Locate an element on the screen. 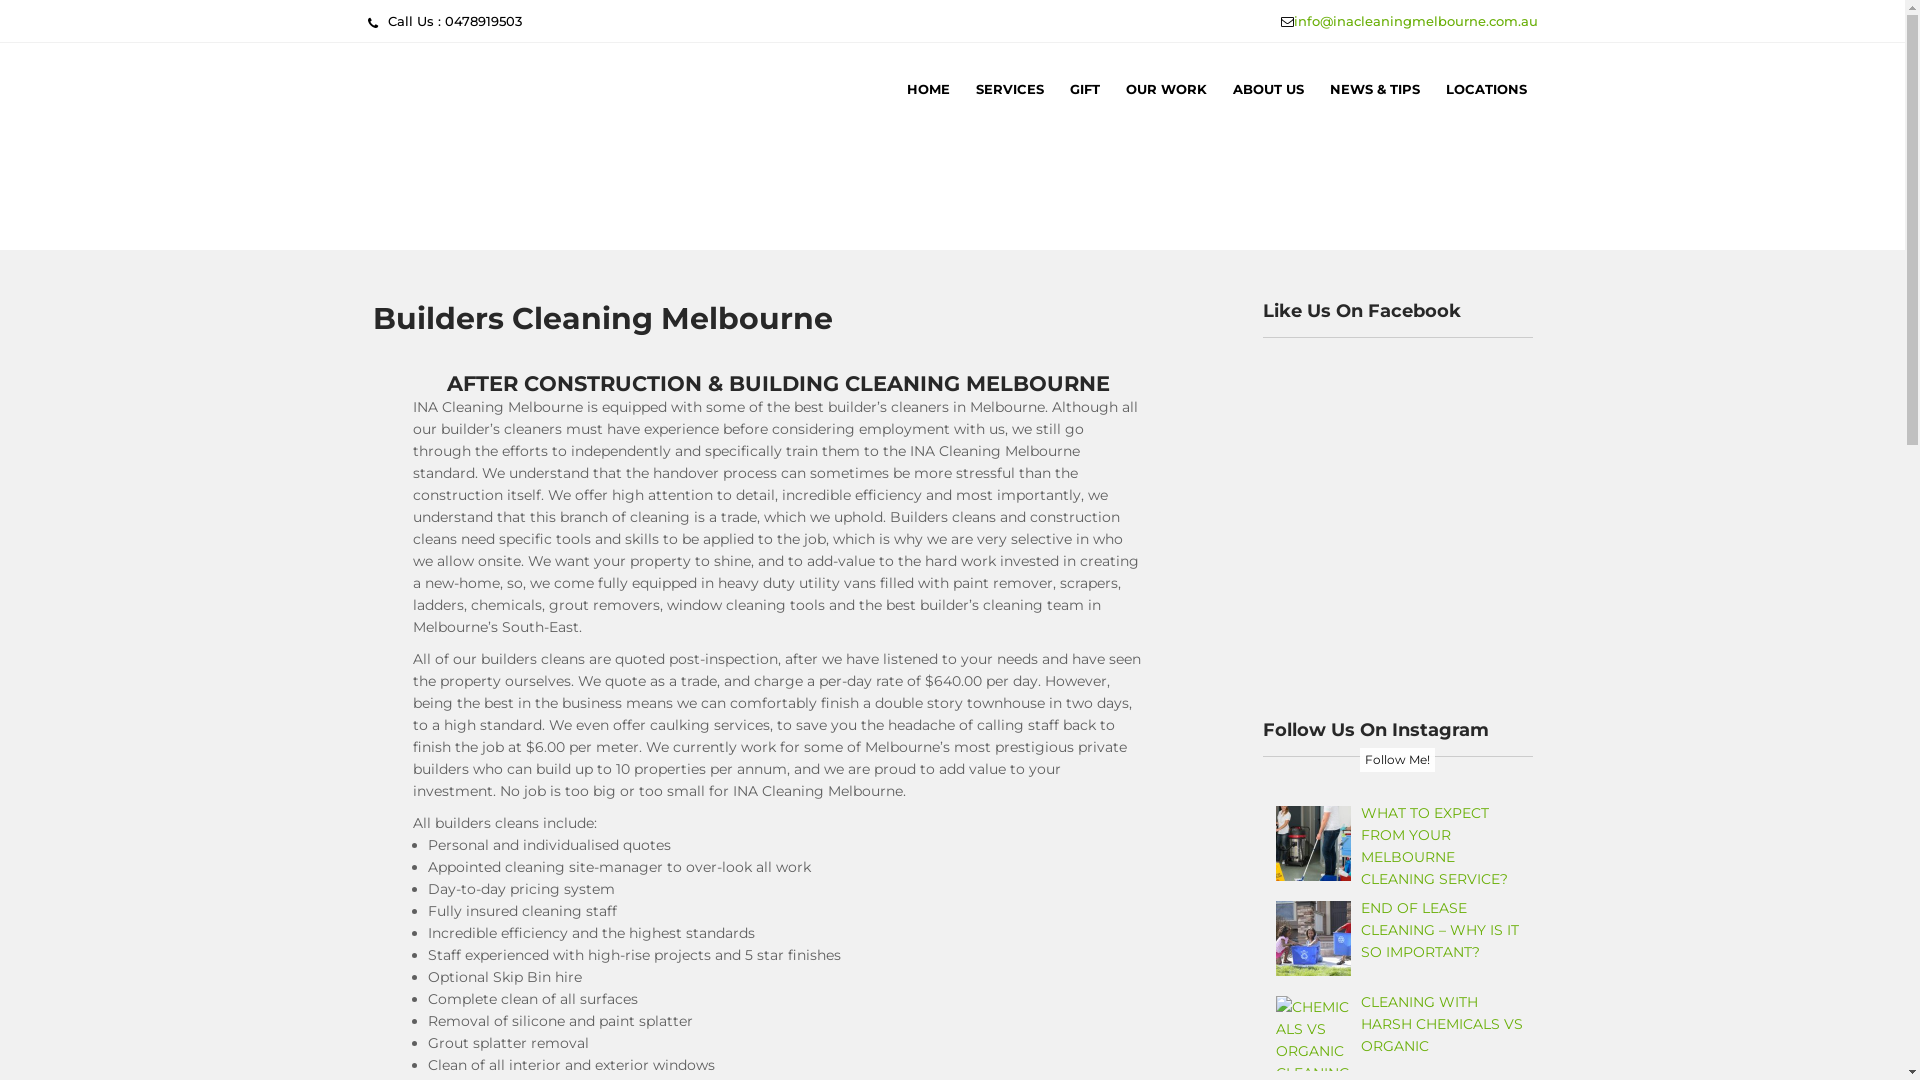 The width and height of the screenshot is (1920, 1080). info@inacleaningmelbourne.com.au is located at coordinates (1416, 21).